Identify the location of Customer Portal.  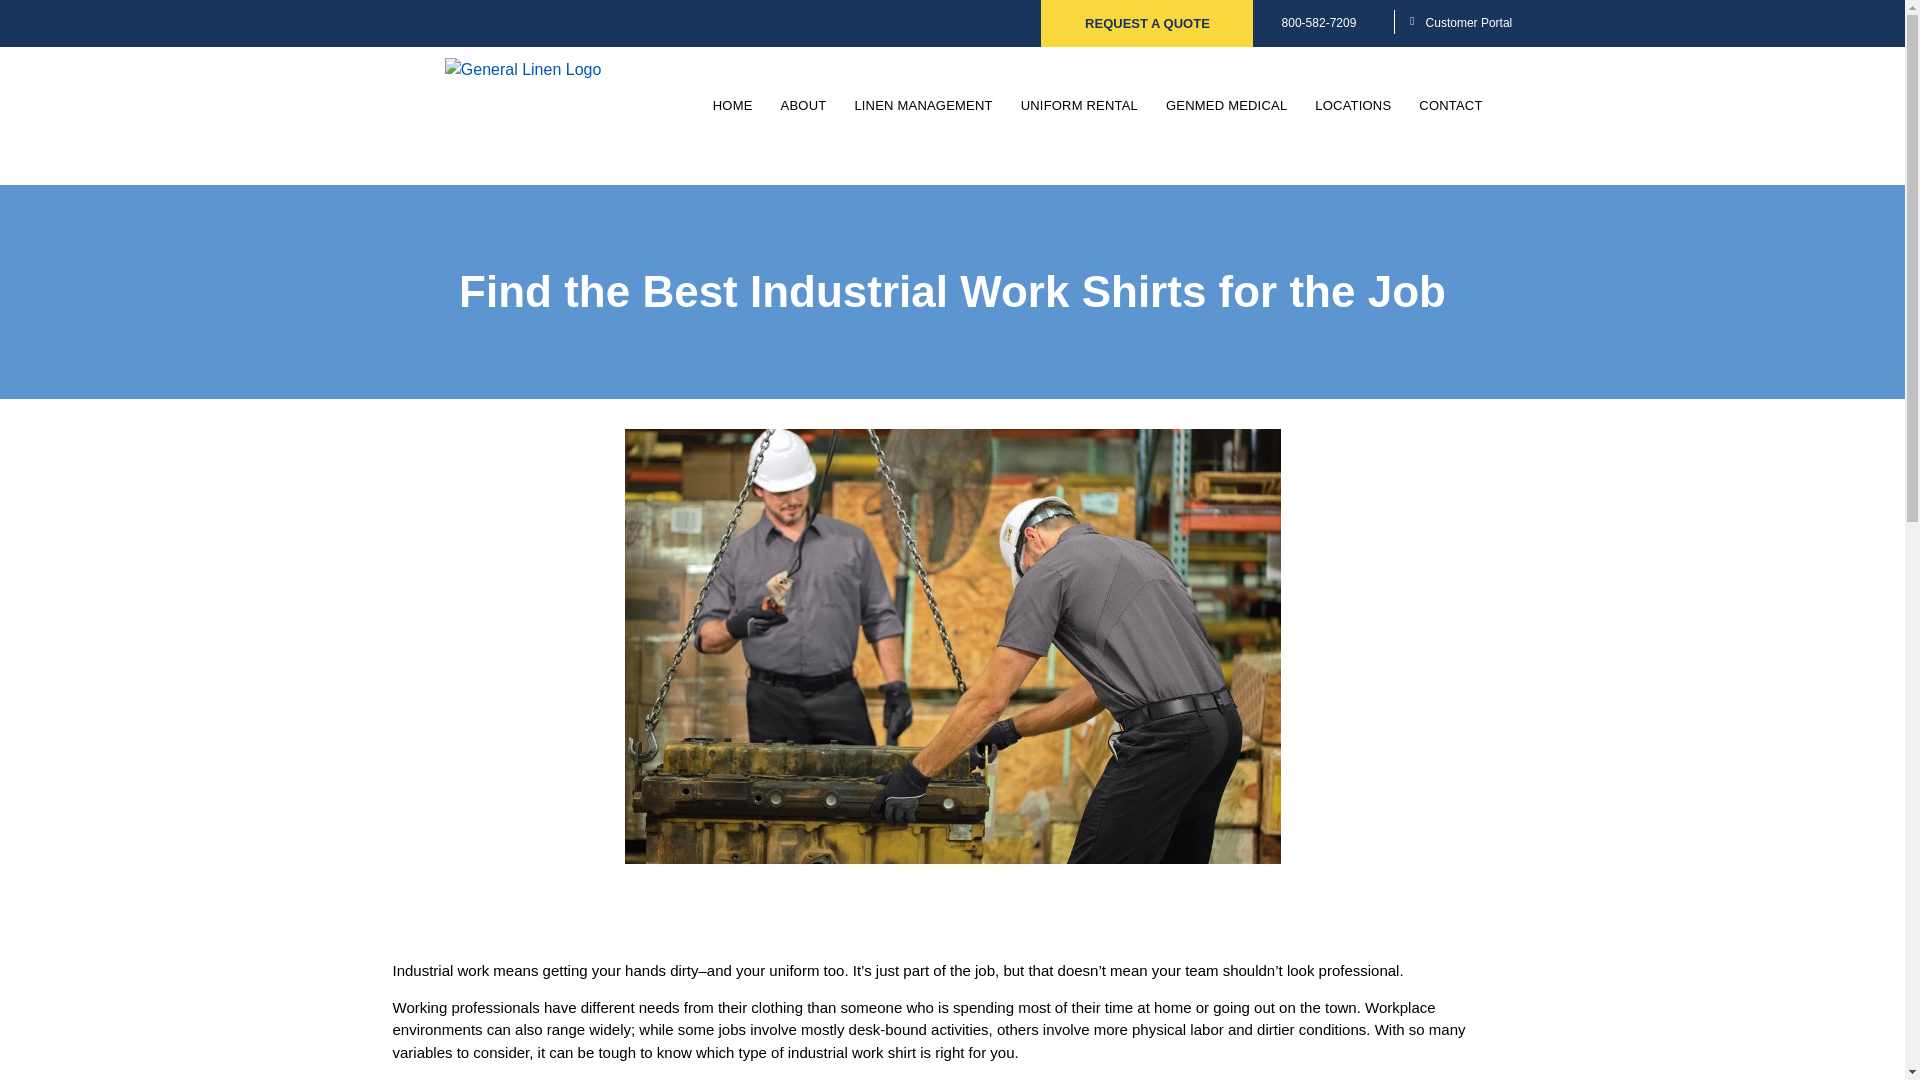
(1469, 23).